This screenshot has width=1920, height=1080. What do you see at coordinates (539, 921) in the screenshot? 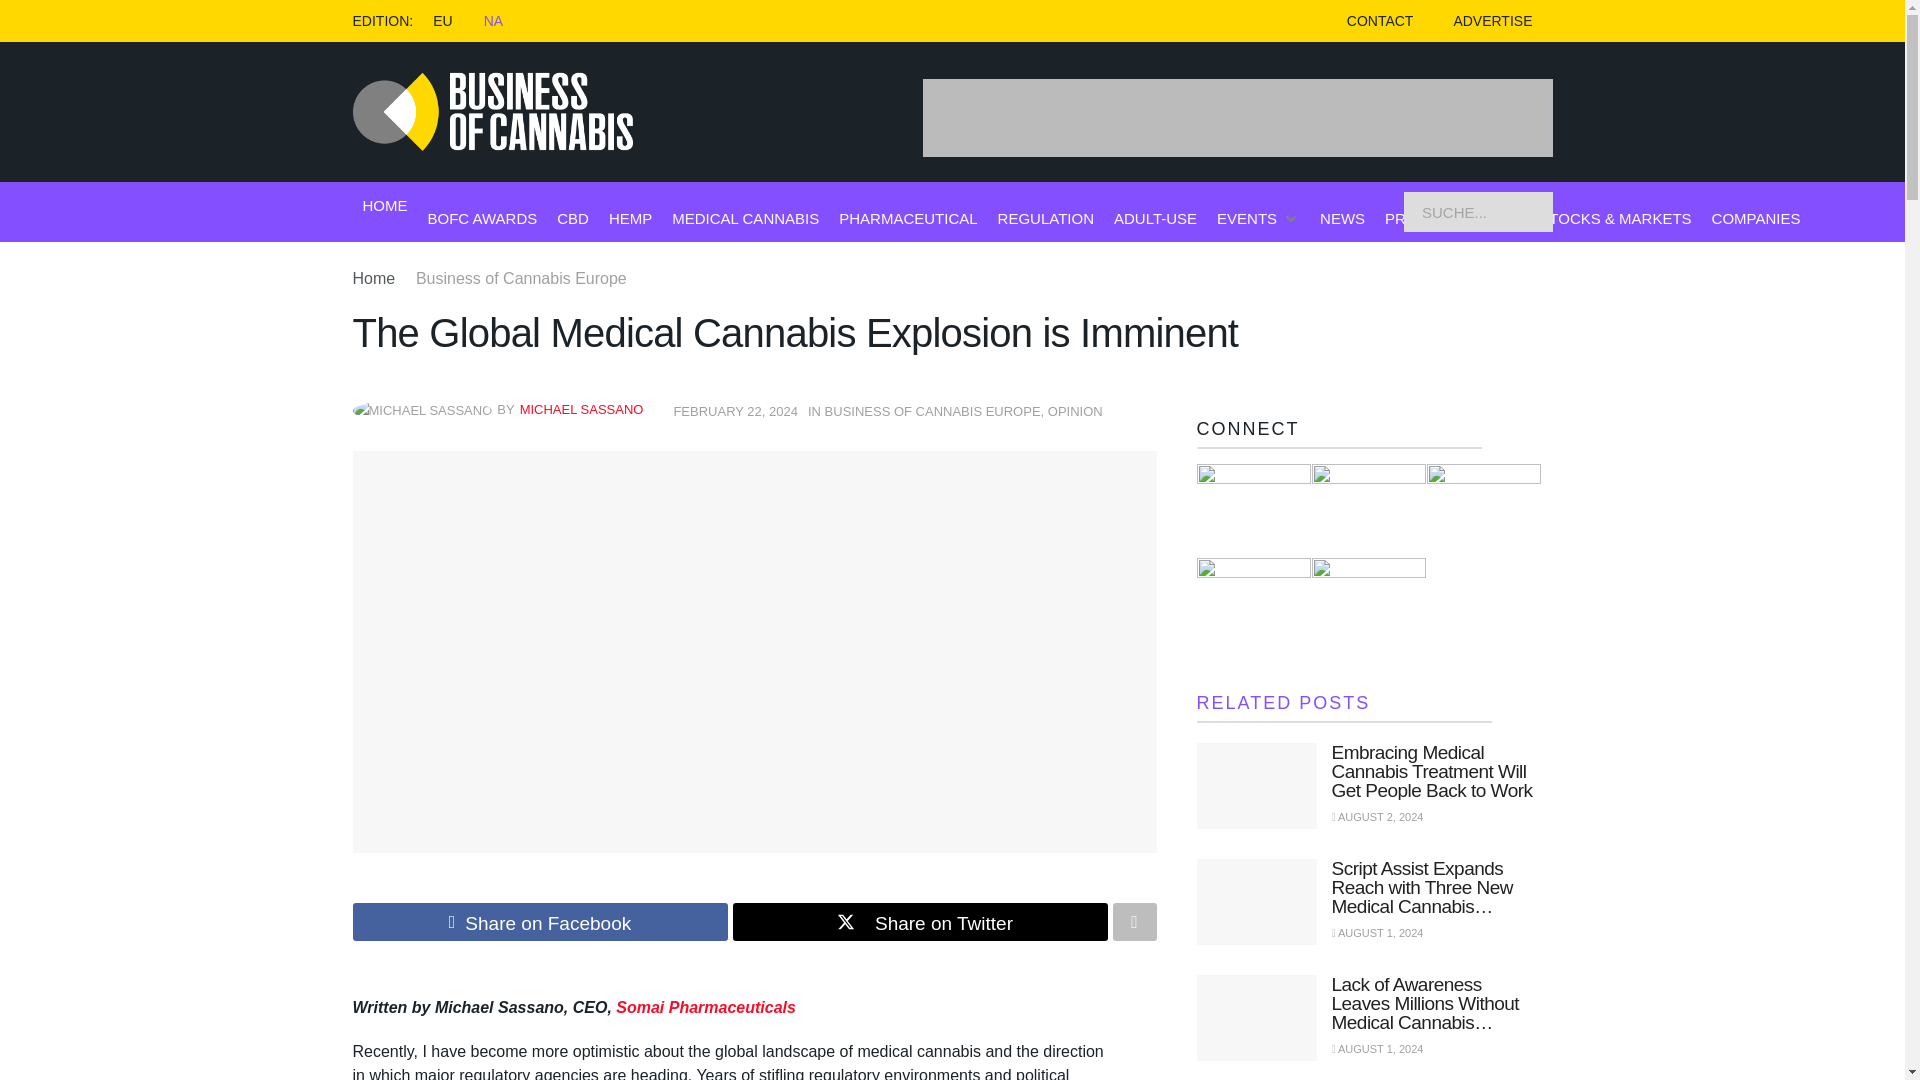
I see `Share on Facebook` at bounding box center [539, 921].